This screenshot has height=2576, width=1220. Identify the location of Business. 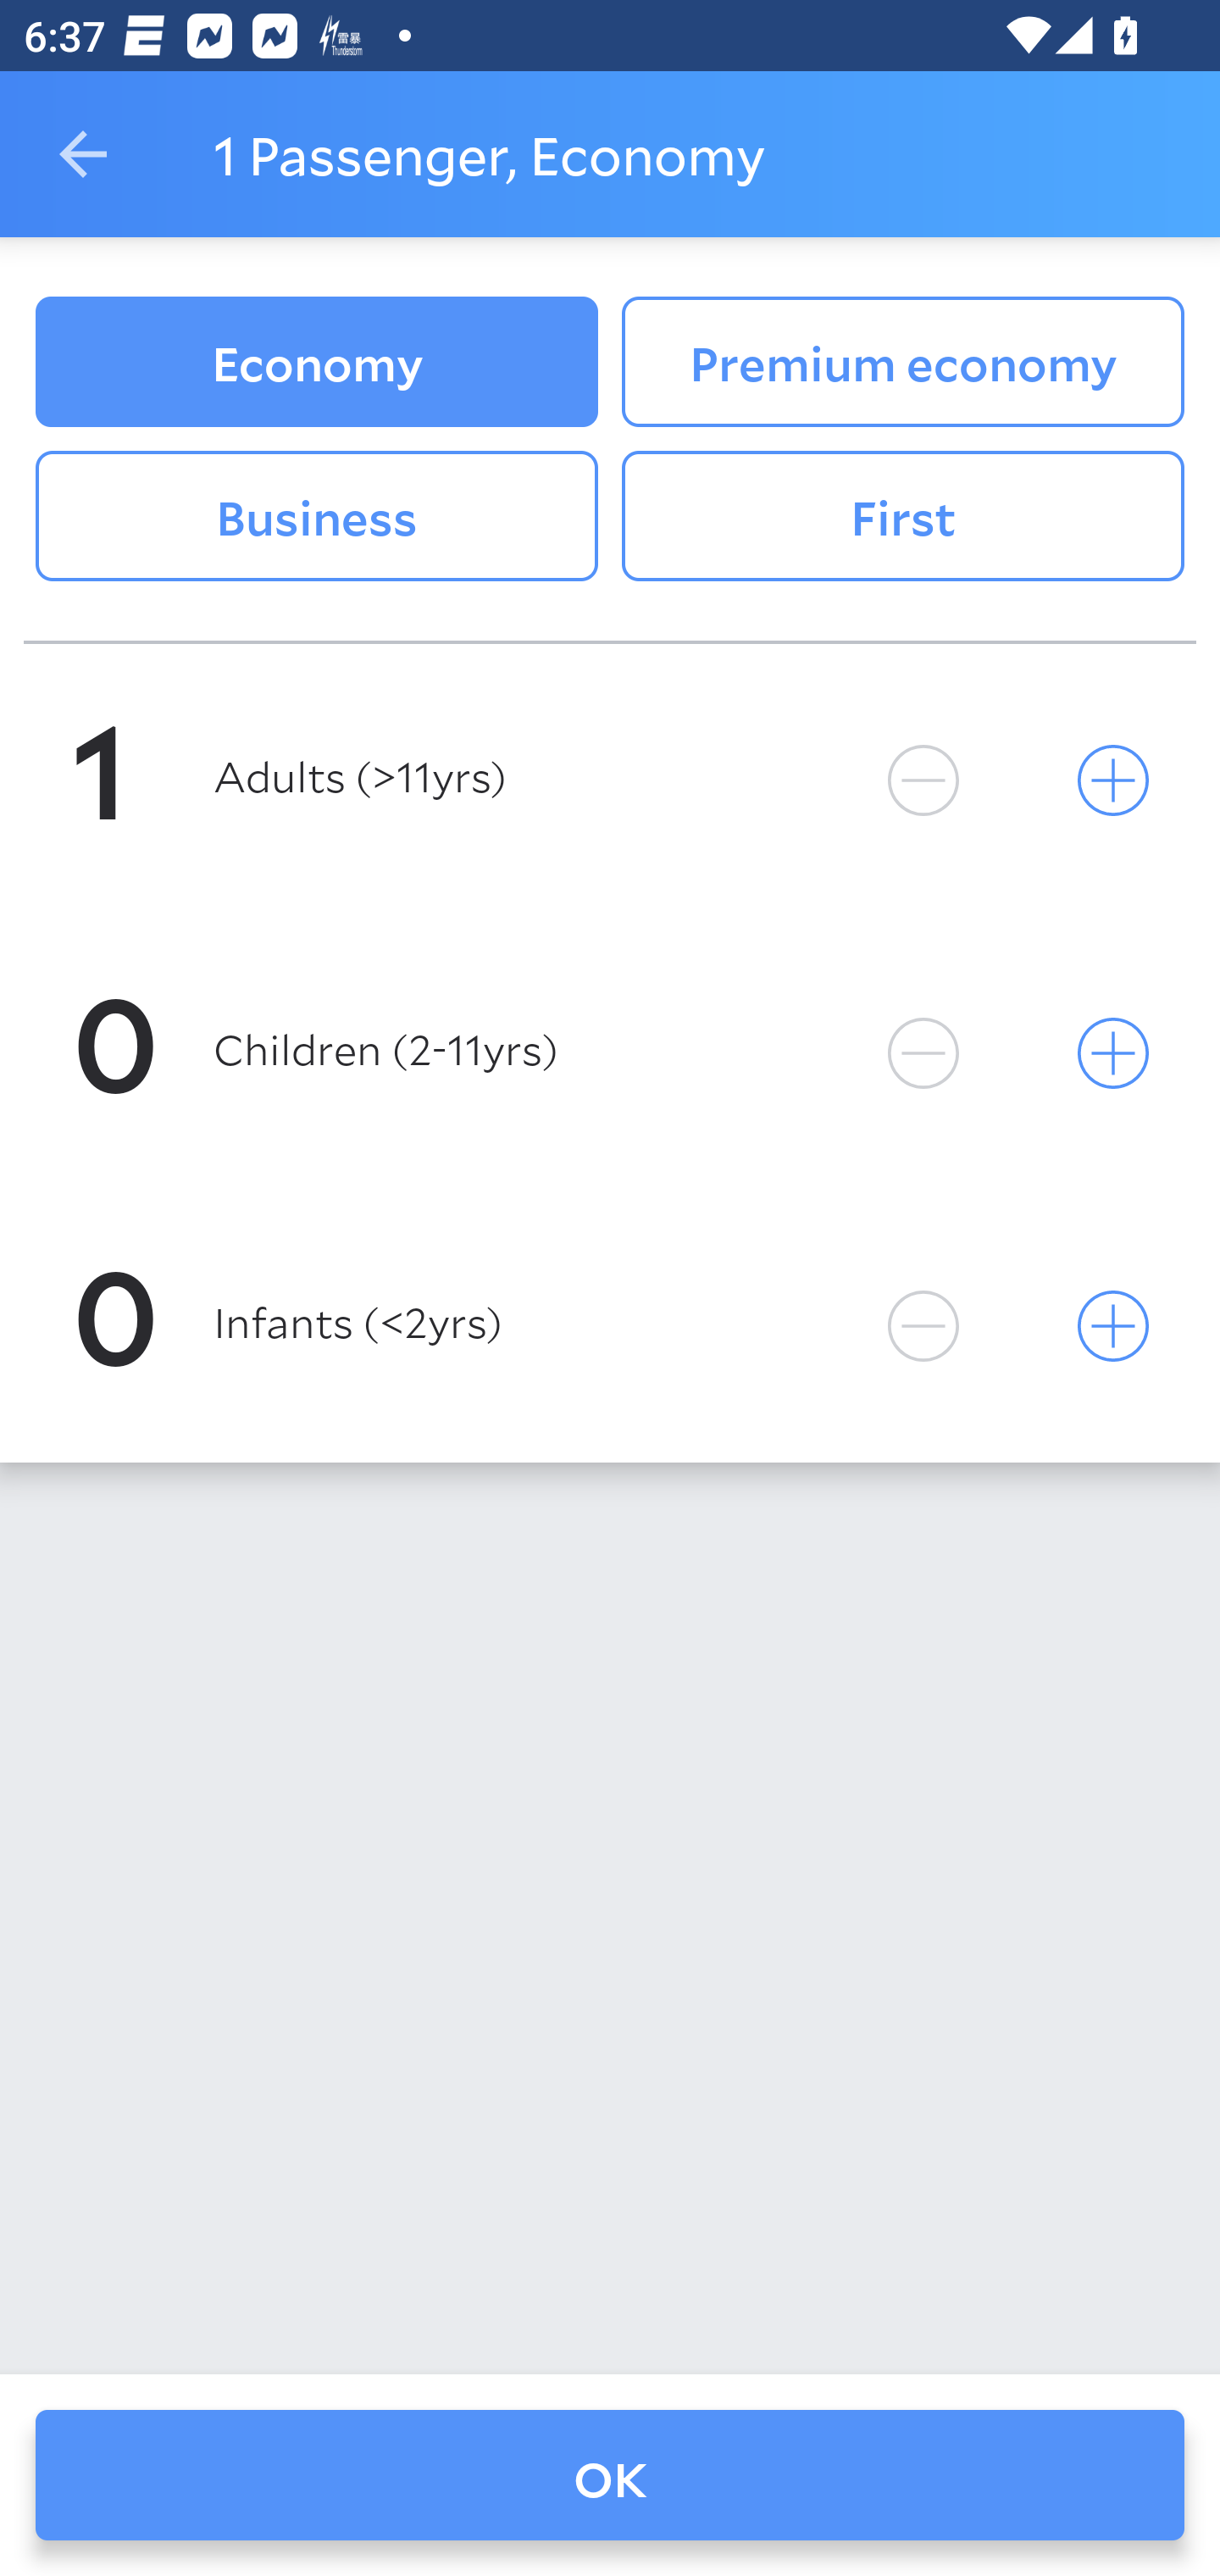
(316, 517).